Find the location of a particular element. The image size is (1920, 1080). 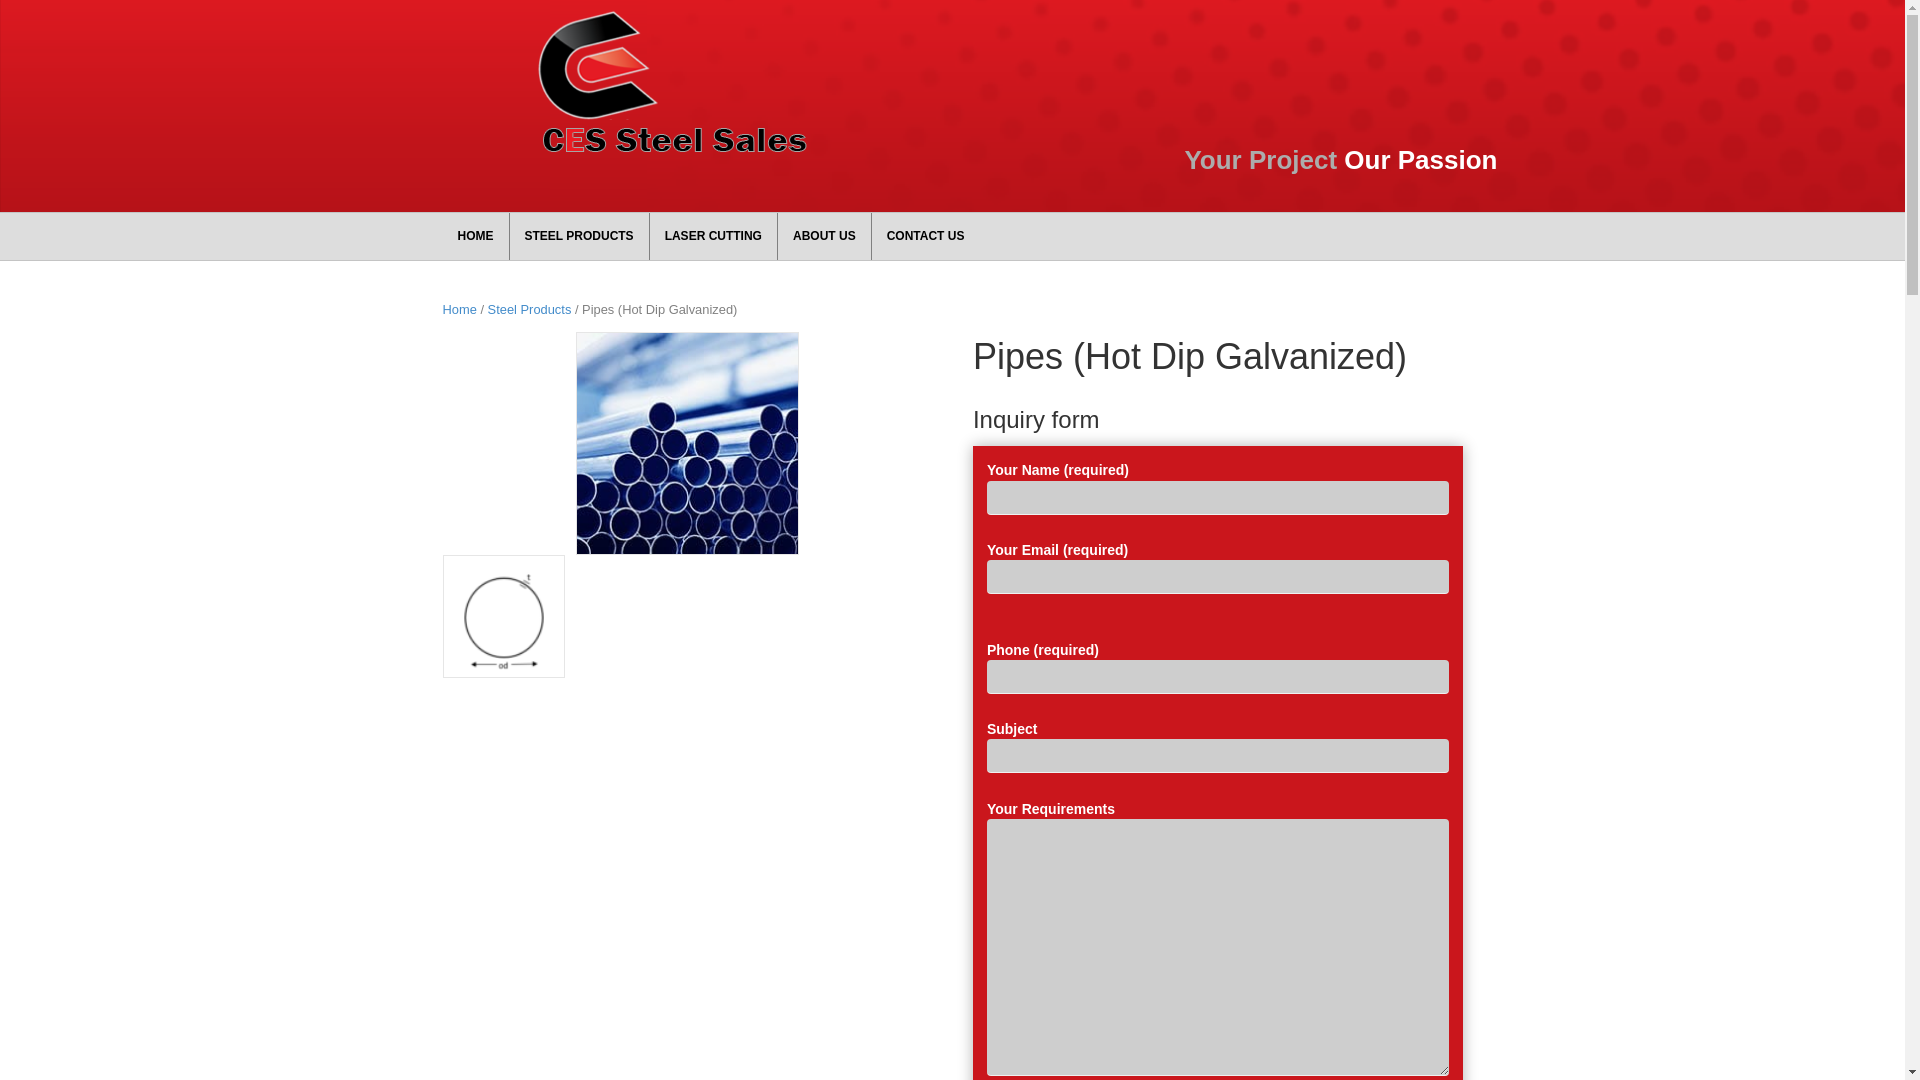

CONTACT US is located at coordinates (926, 236).